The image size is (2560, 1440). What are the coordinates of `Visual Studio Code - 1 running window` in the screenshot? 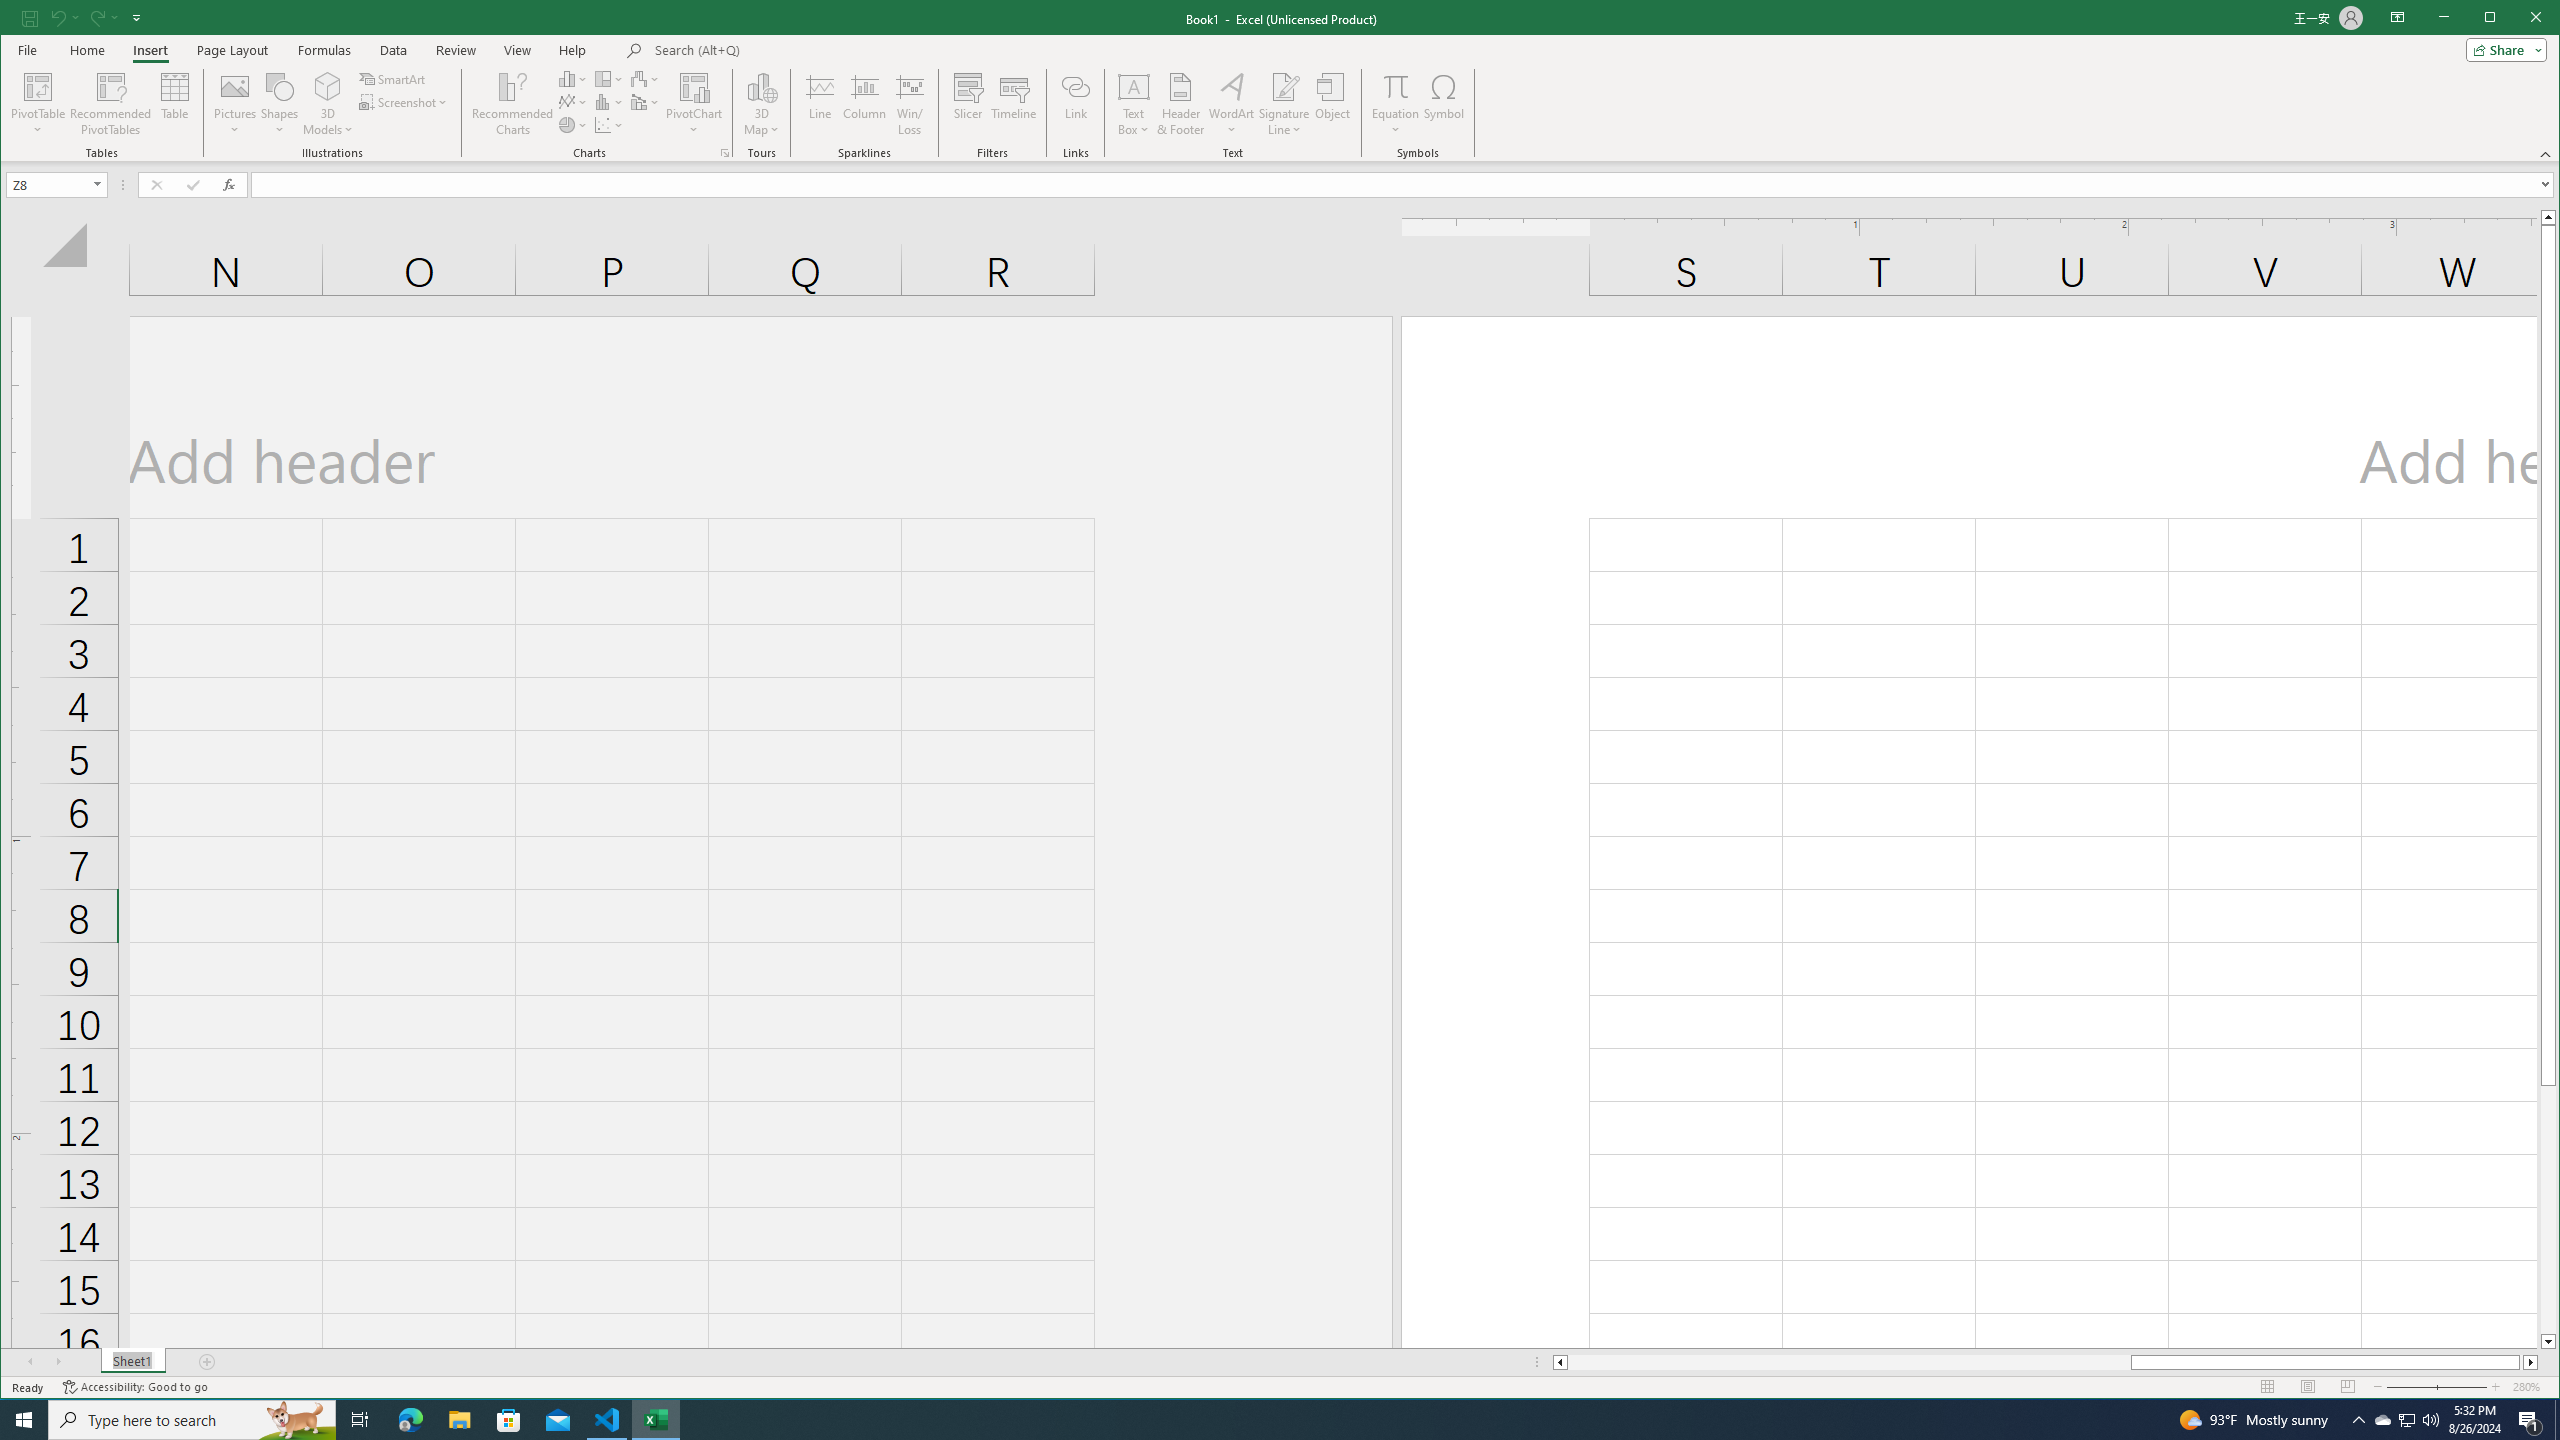 It's located at (608, 1420).